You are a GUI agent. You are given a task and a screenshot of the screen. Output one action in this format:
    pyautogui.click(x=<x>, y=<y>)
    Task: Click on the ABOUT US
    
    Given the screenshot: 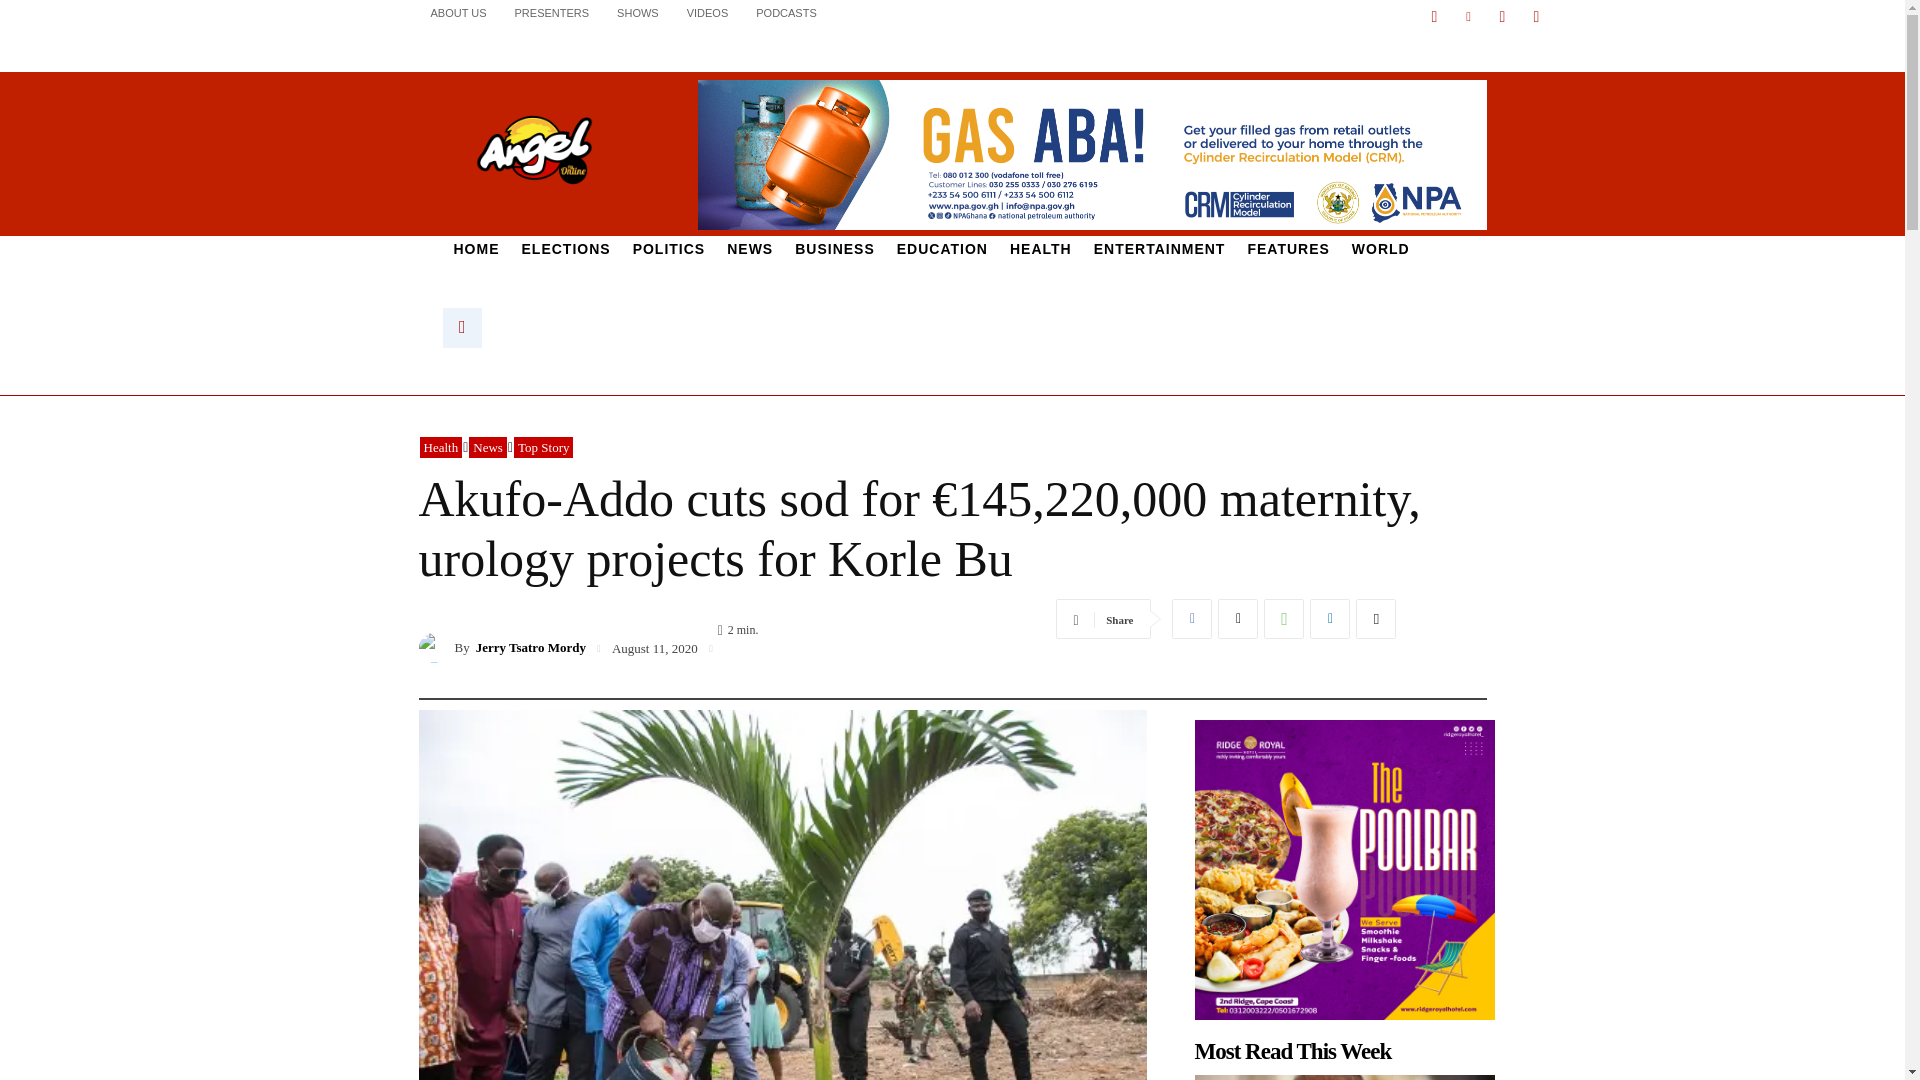 What is the action you would take?
    pyautogui.click(x=458, y=12)
    